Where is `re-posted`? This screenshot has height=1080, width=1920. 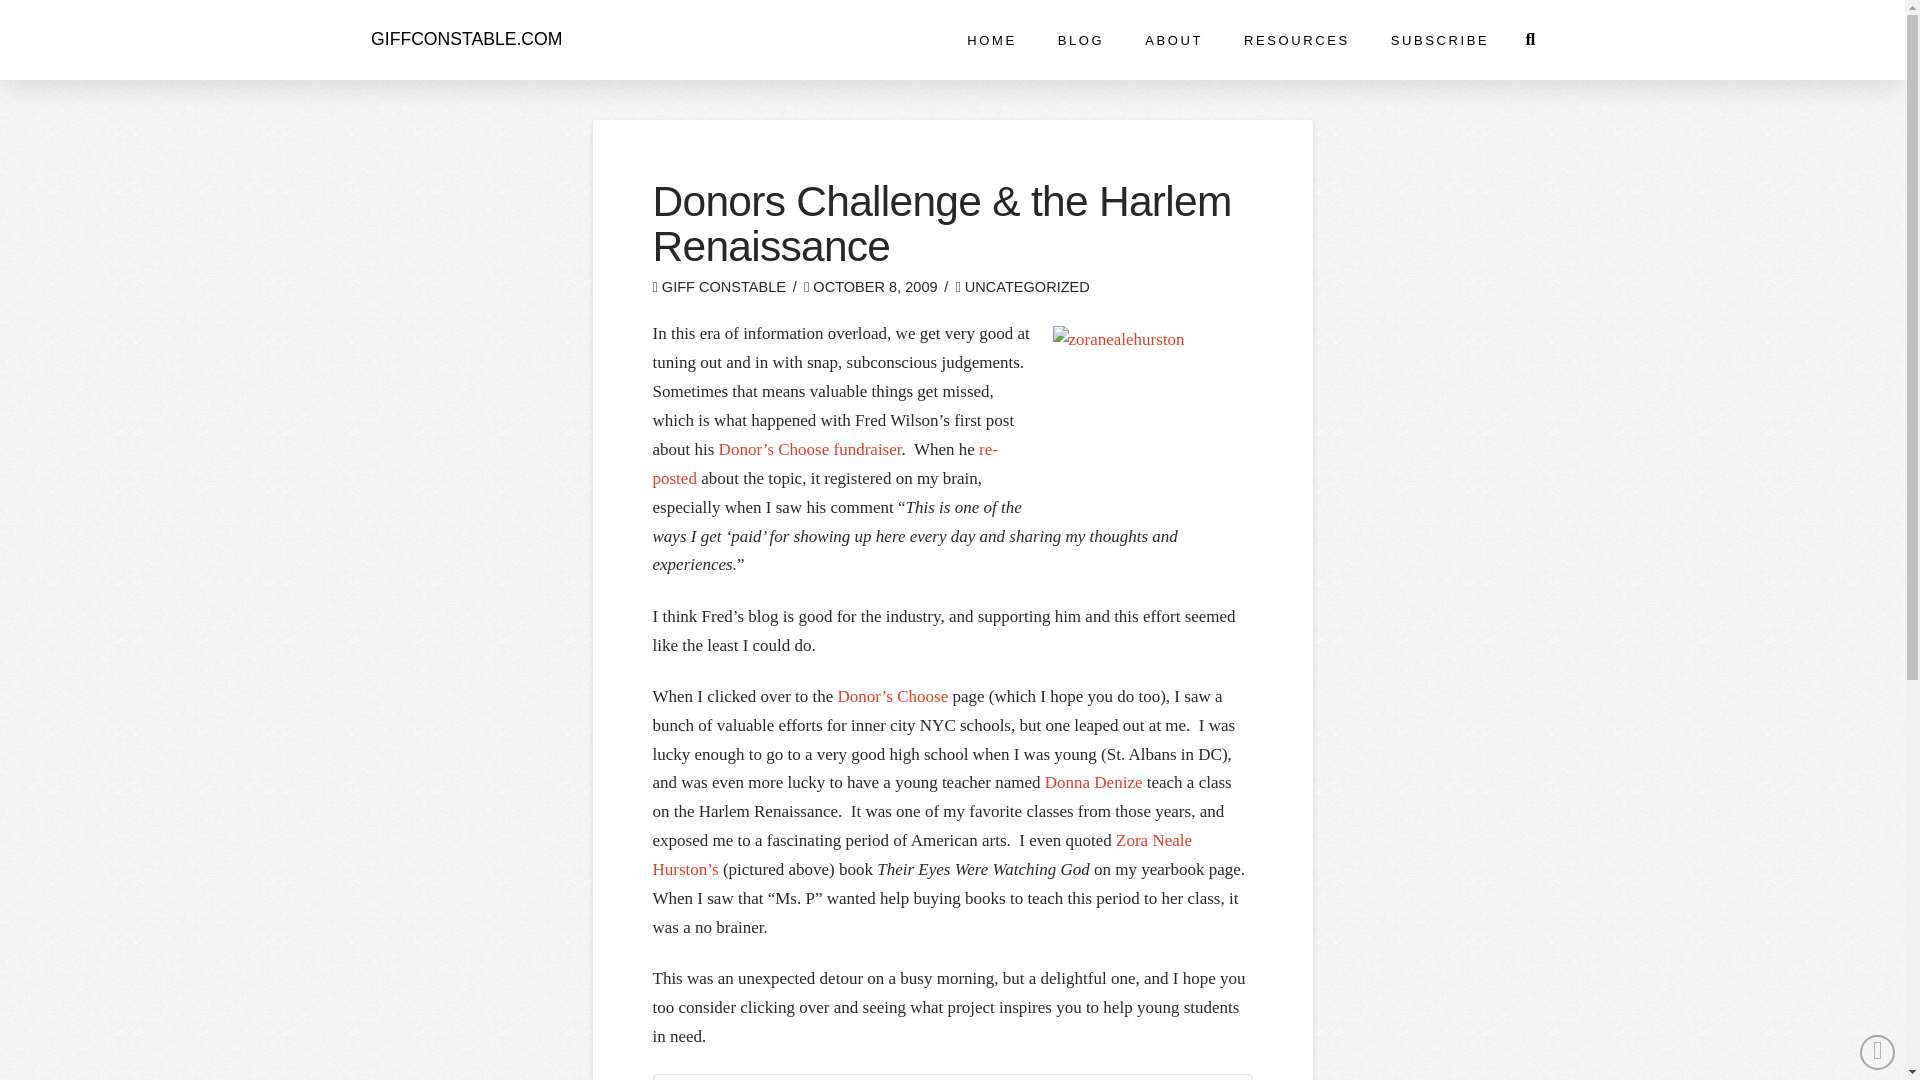
re-posted is located at coordinates (824, 464).